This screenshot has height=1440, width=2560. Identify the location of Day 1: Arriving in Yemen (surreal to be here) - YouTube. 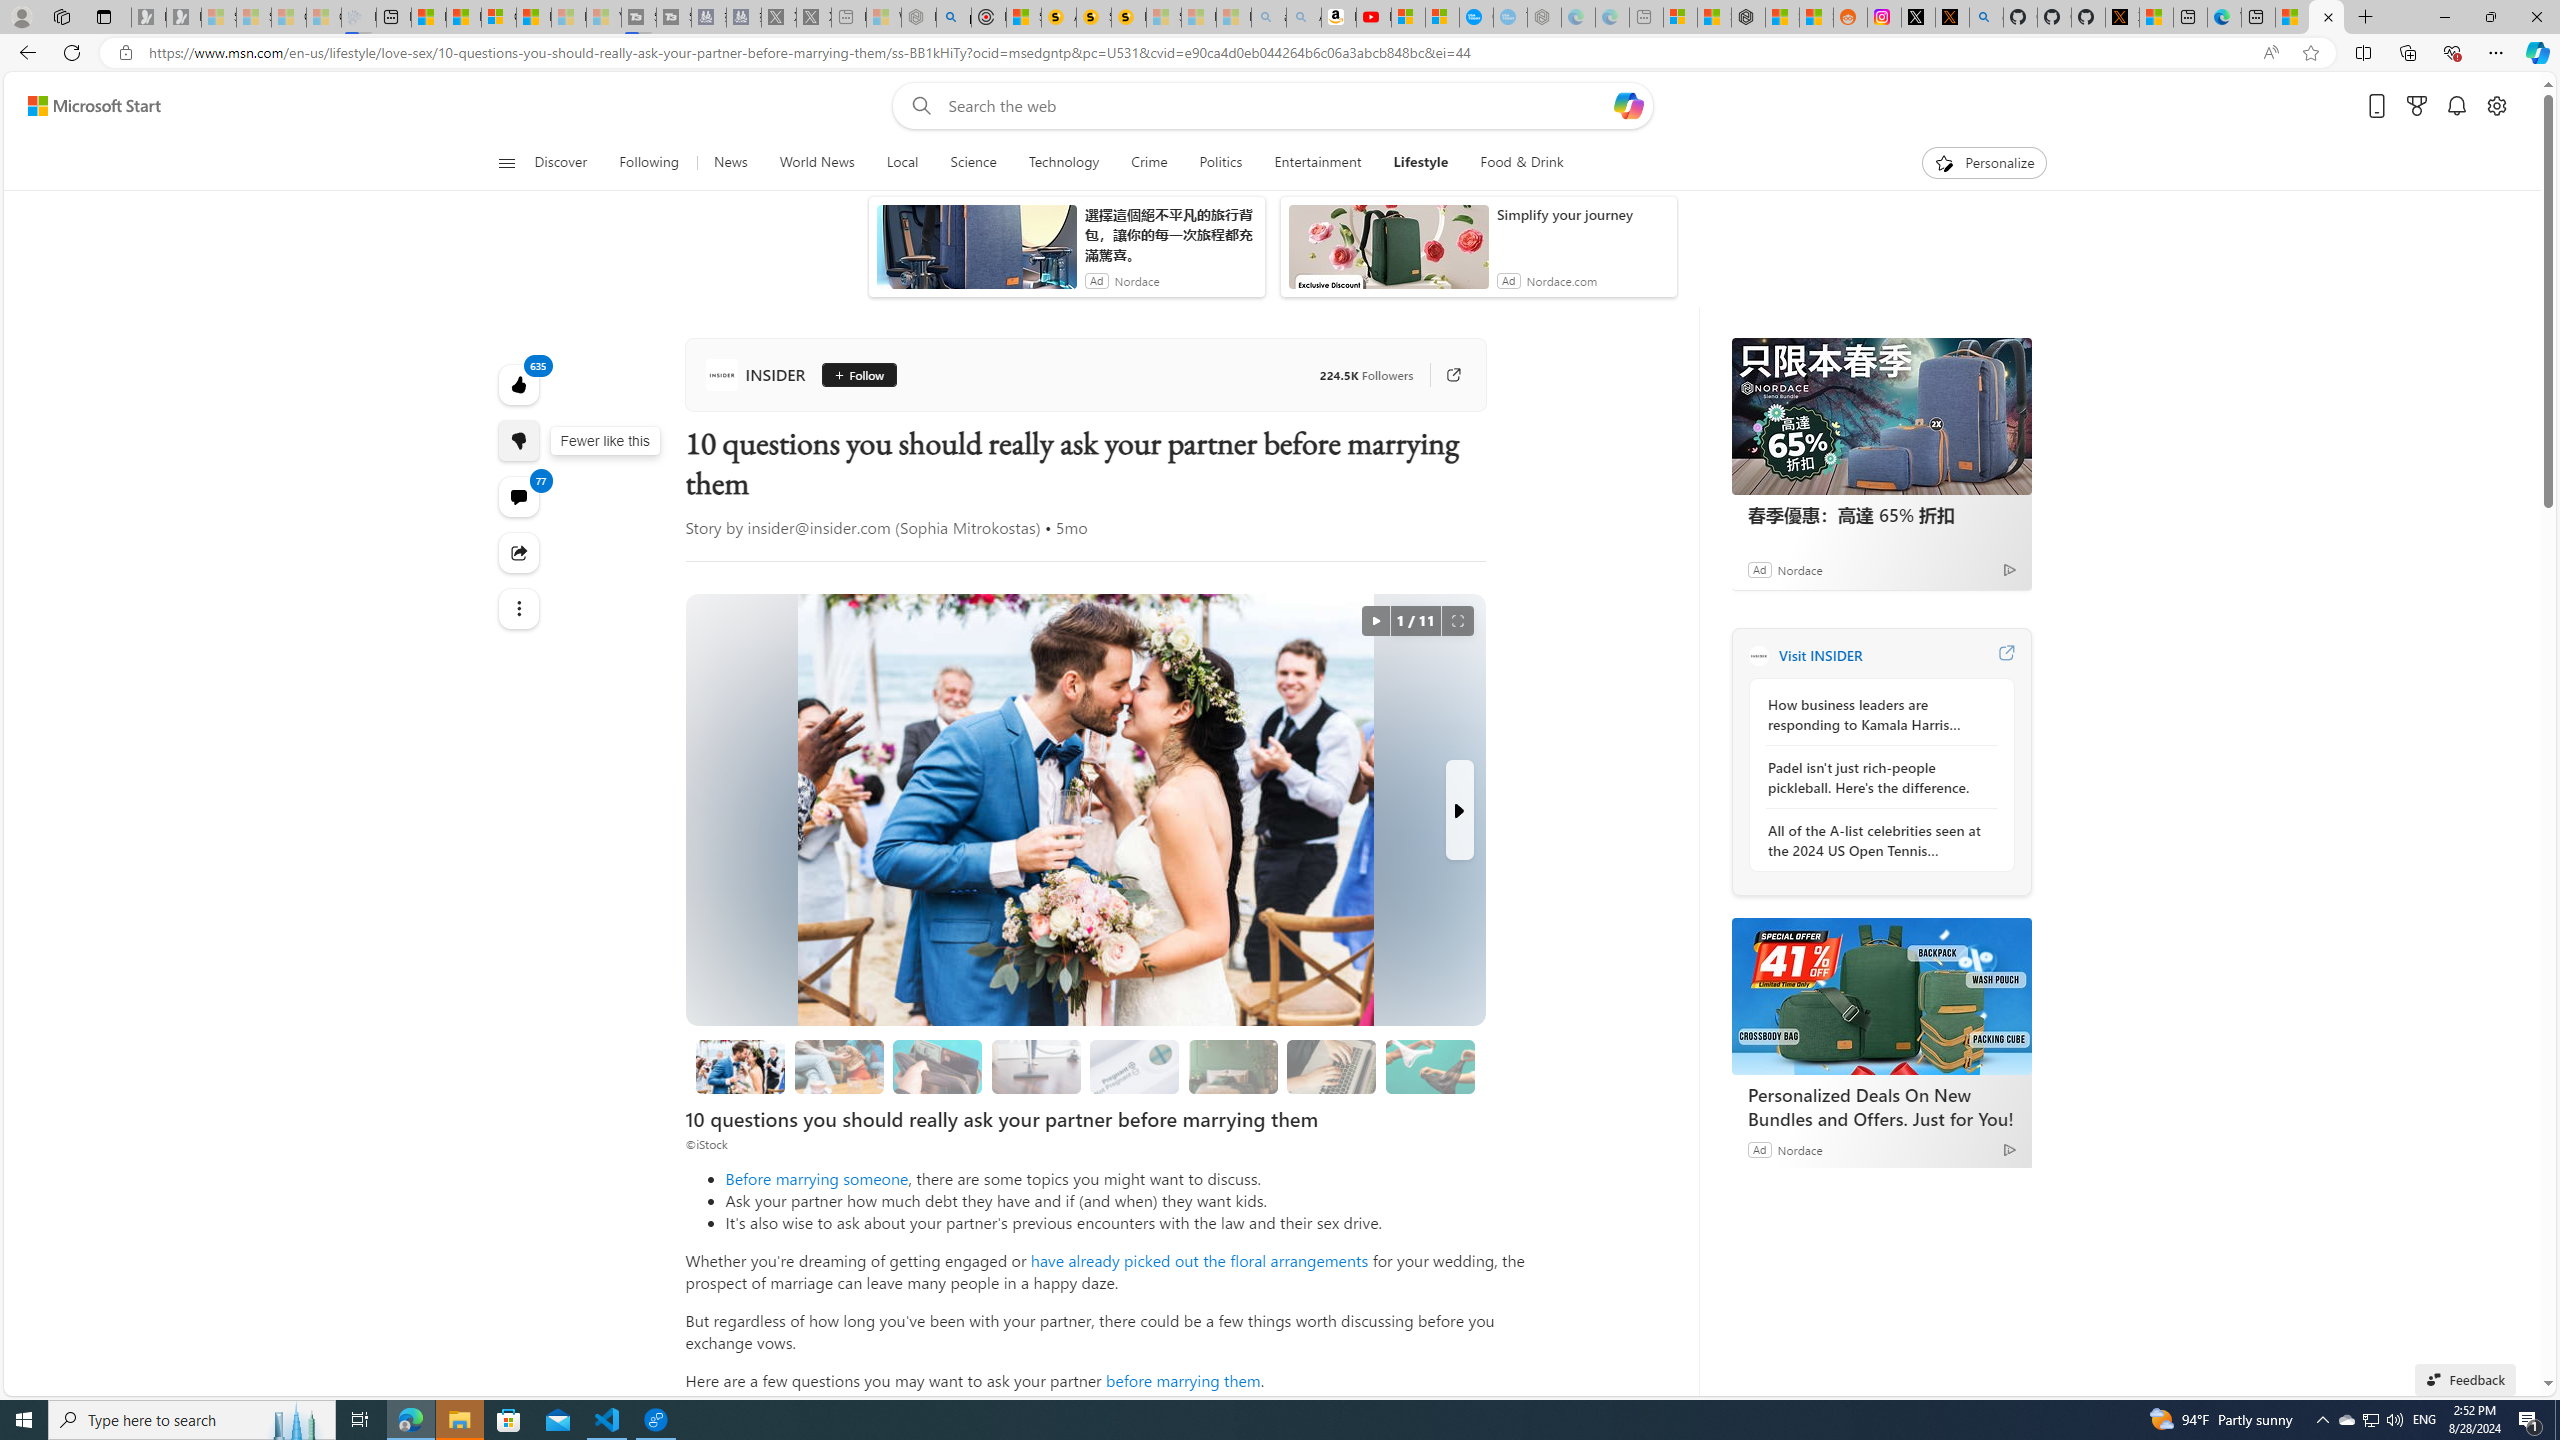
(1374, 17).